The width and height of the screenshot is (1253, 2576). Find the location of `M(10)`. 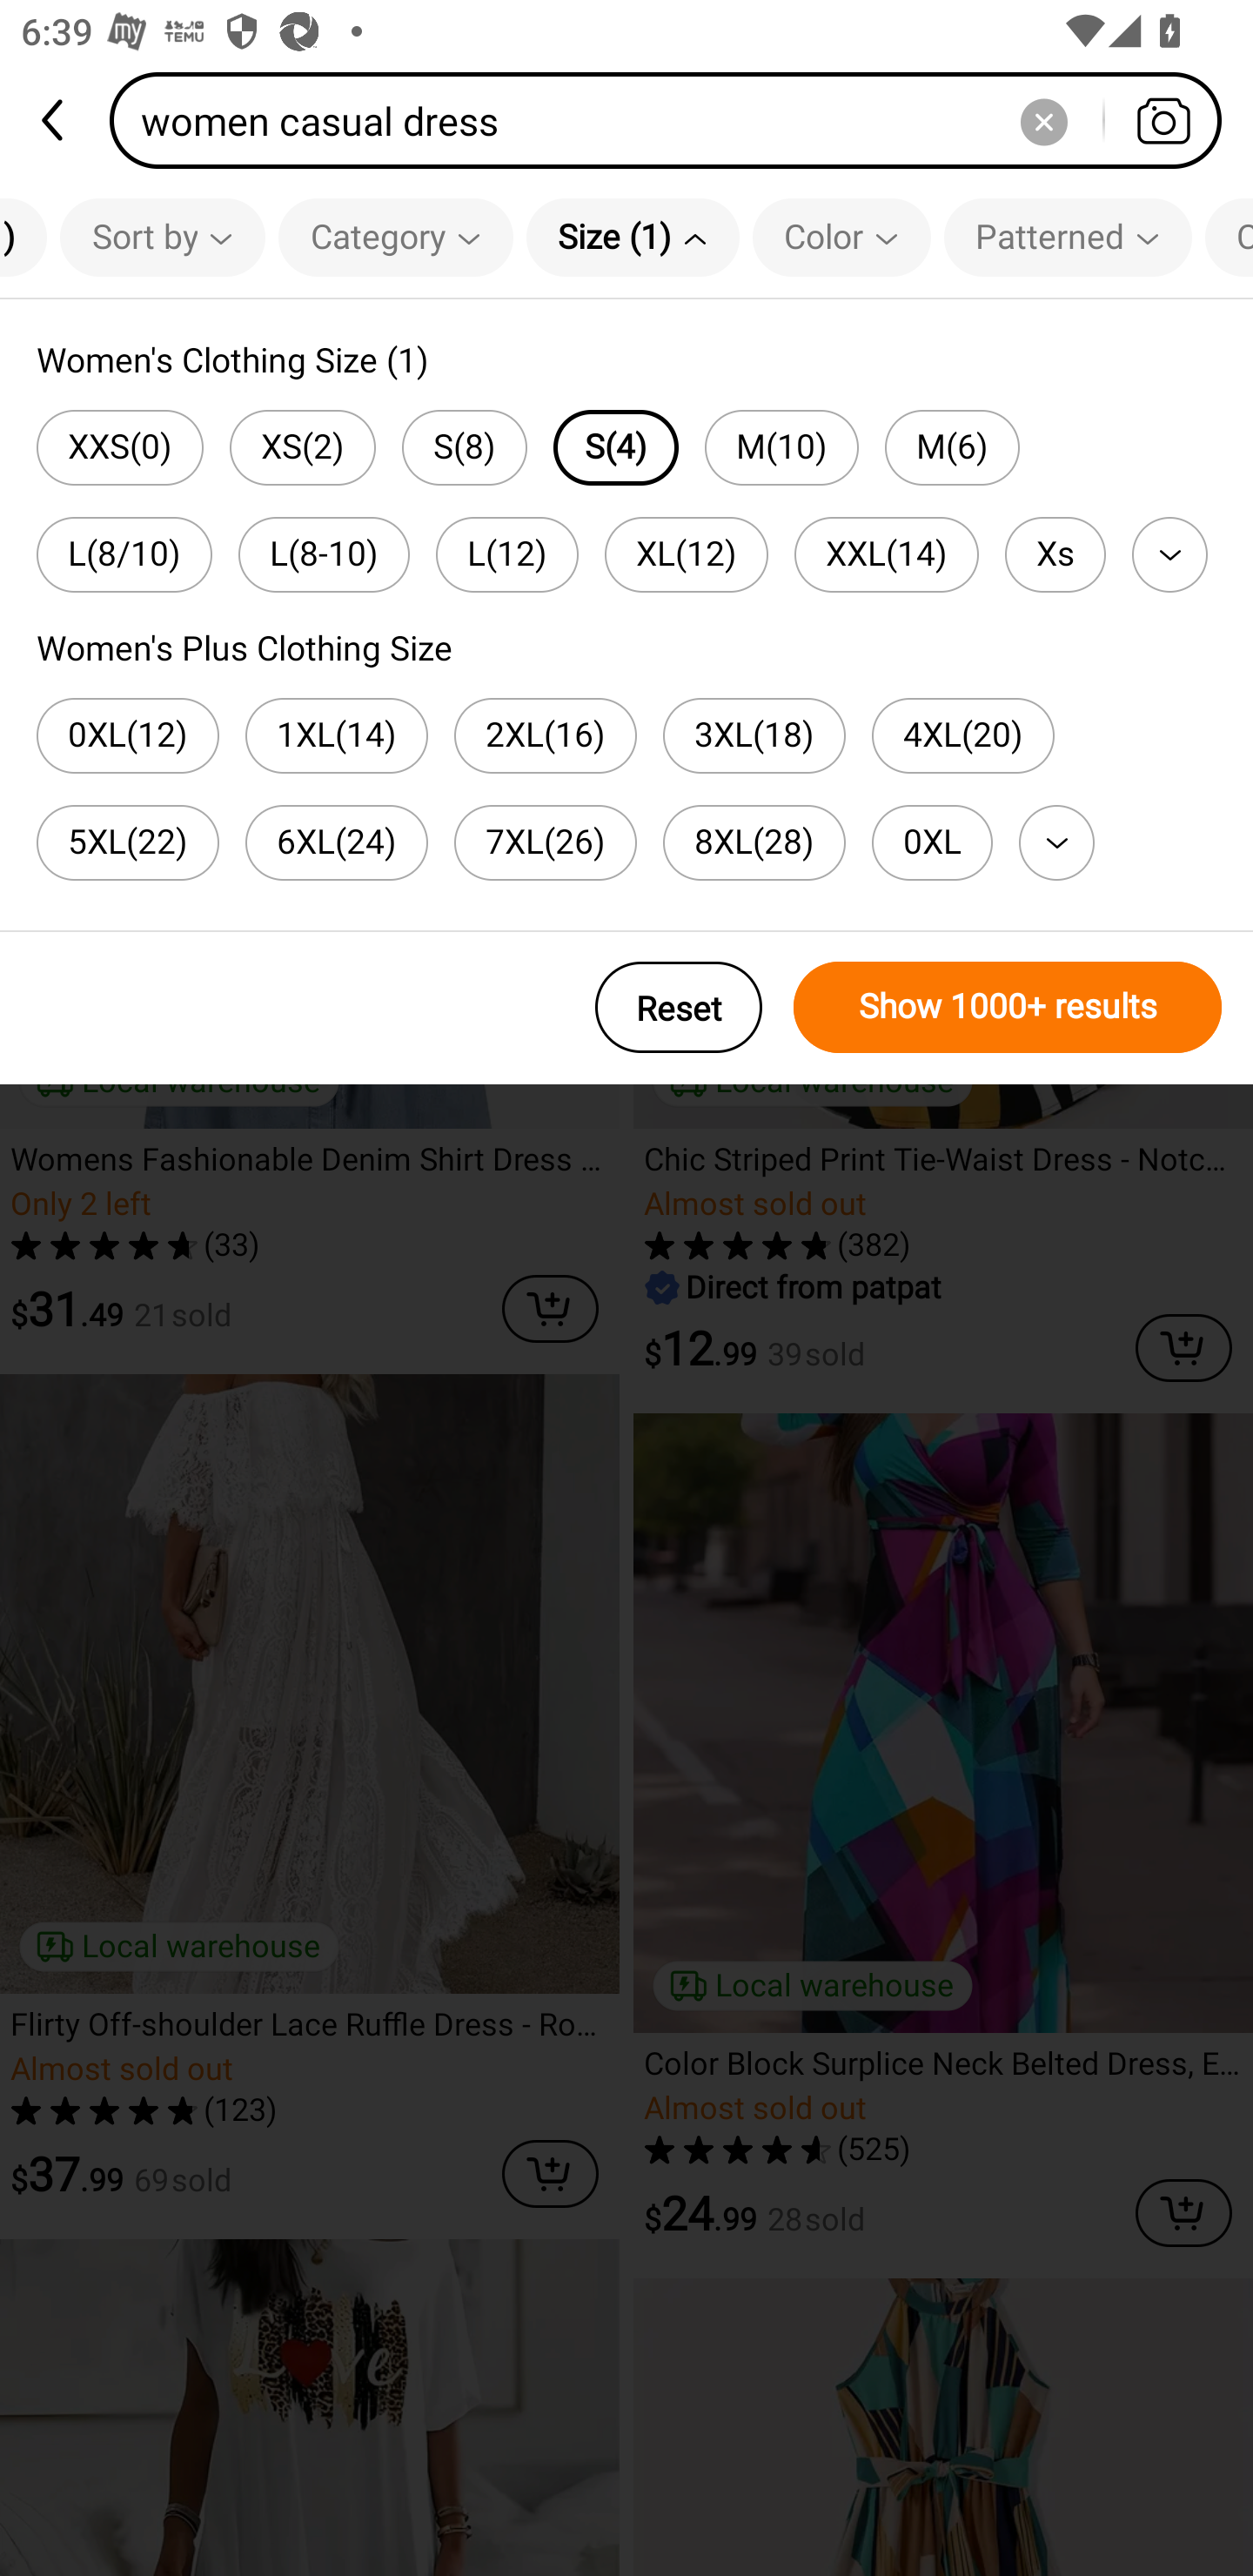

M(10) is located at coordinates (781, 447).